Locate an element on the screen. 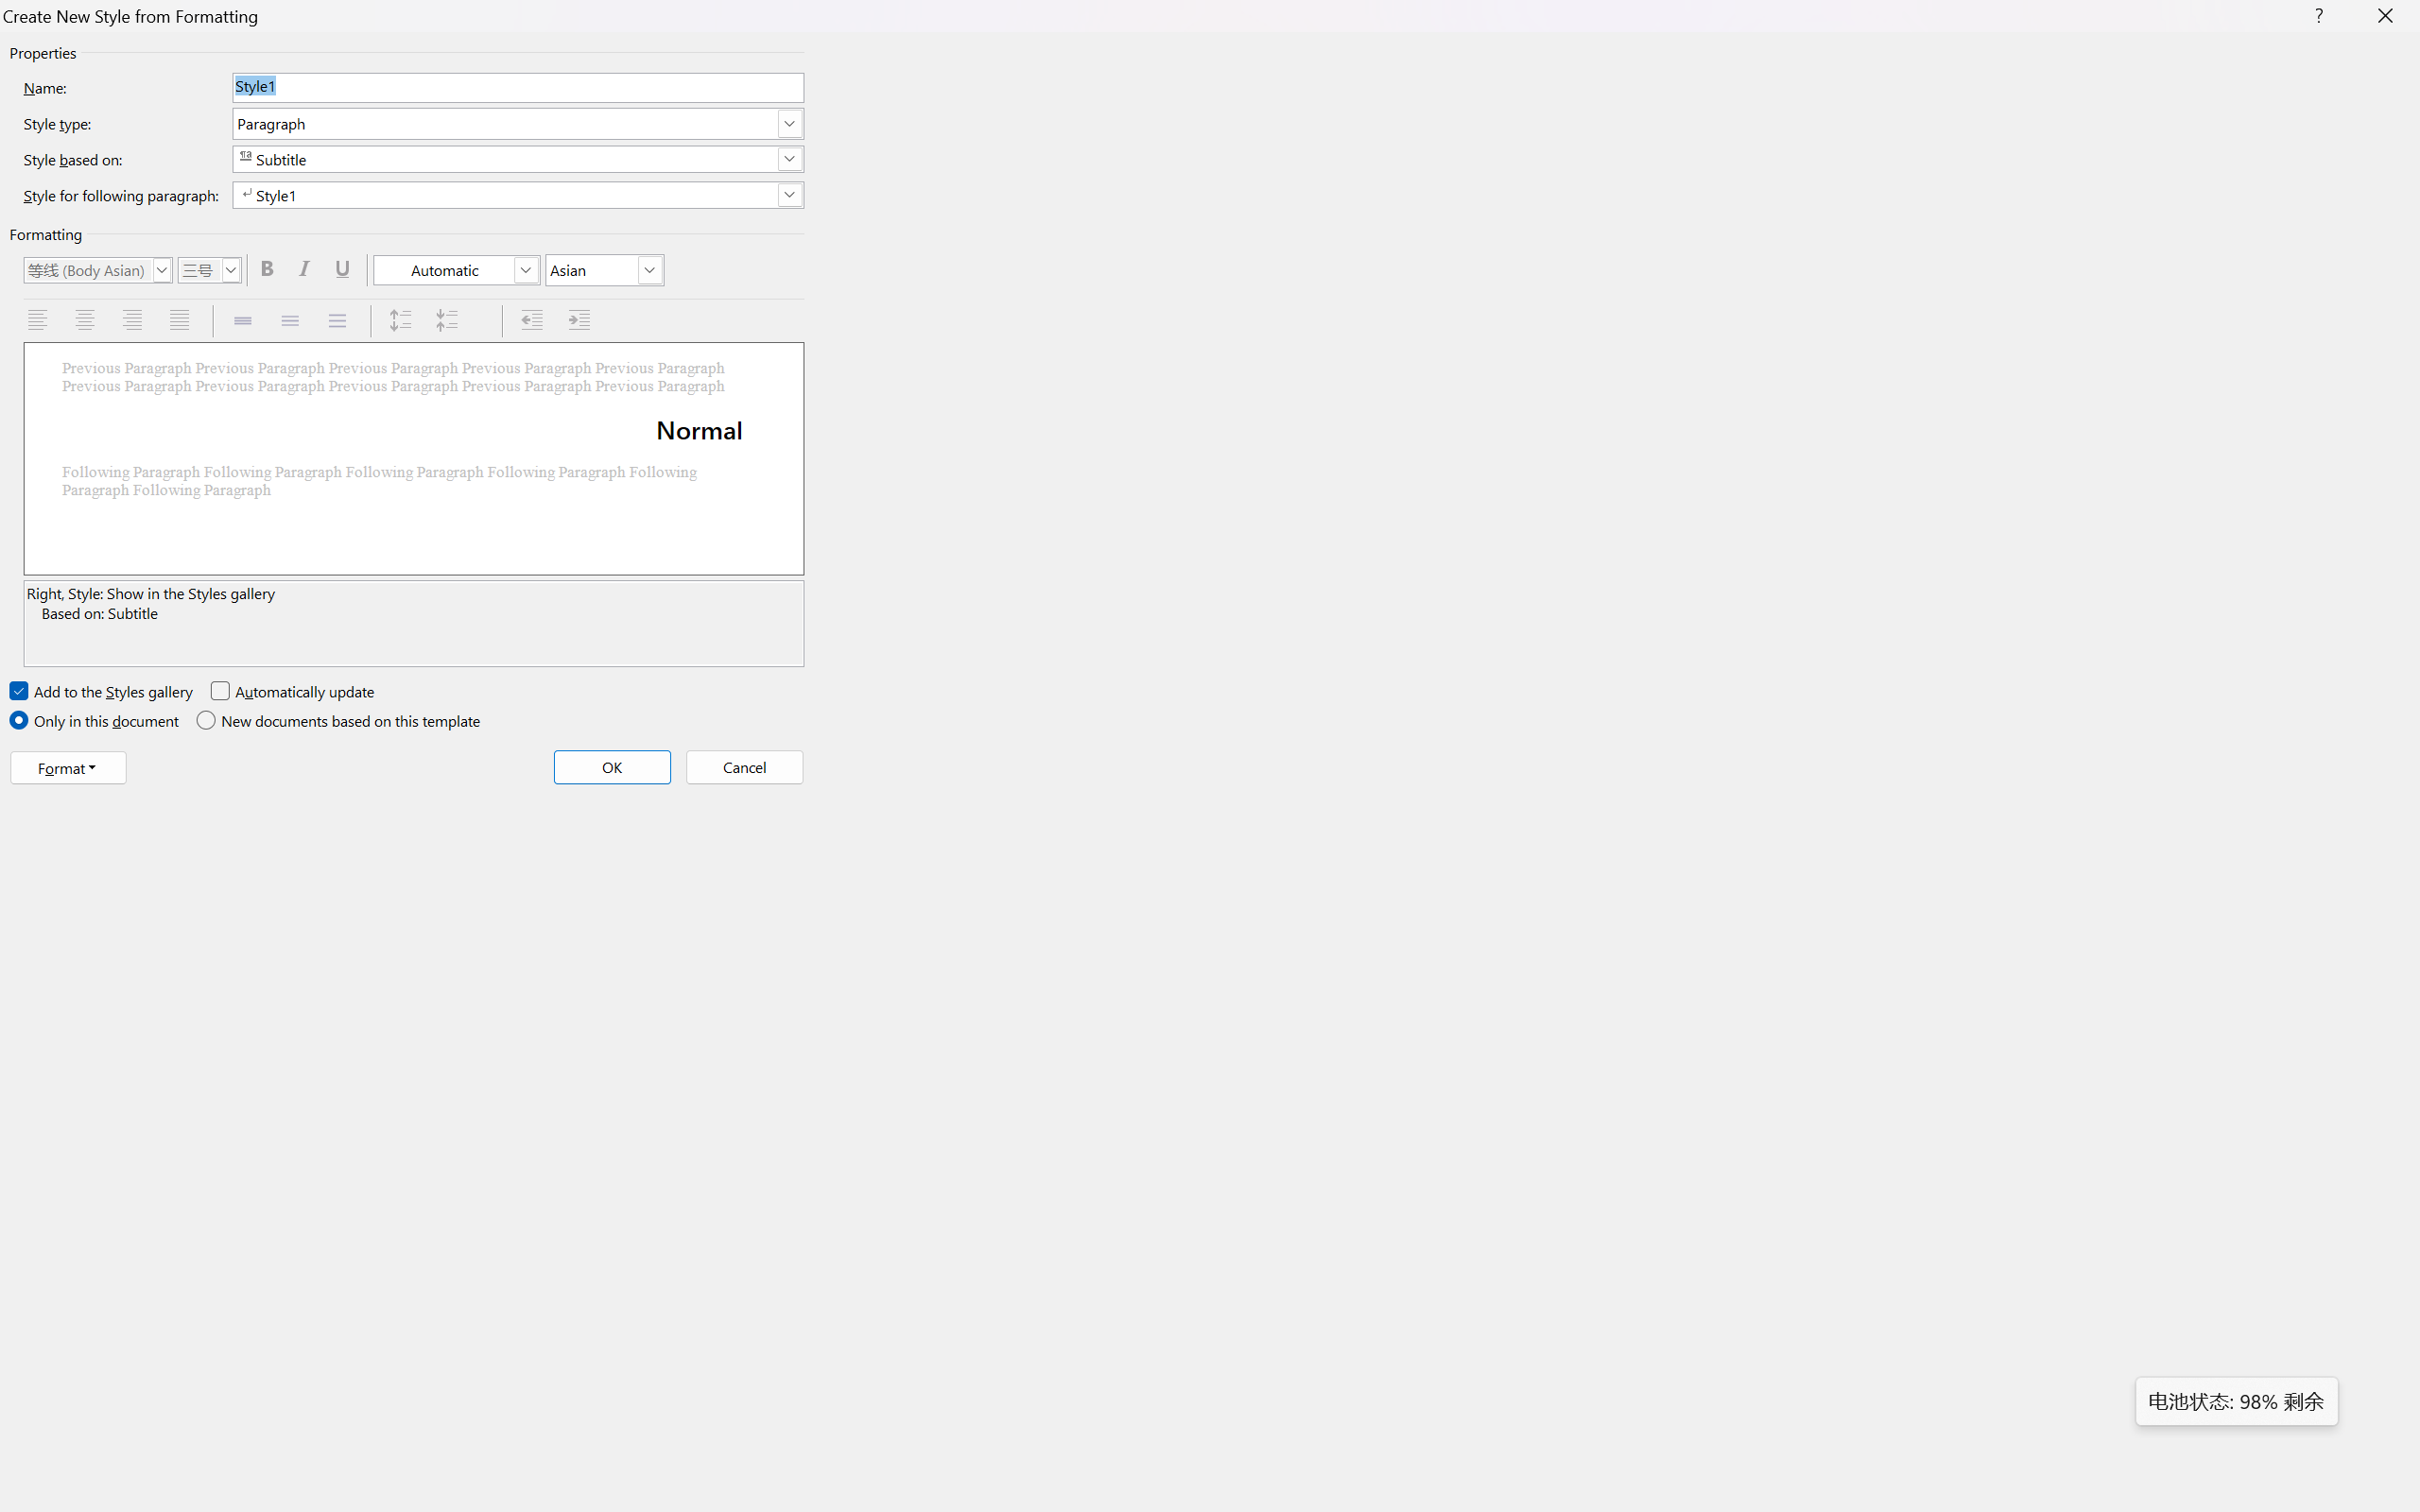 Image resolution: width=2420 pixels, height=1512 pixels. Italic is located at coordinates (307, 269).